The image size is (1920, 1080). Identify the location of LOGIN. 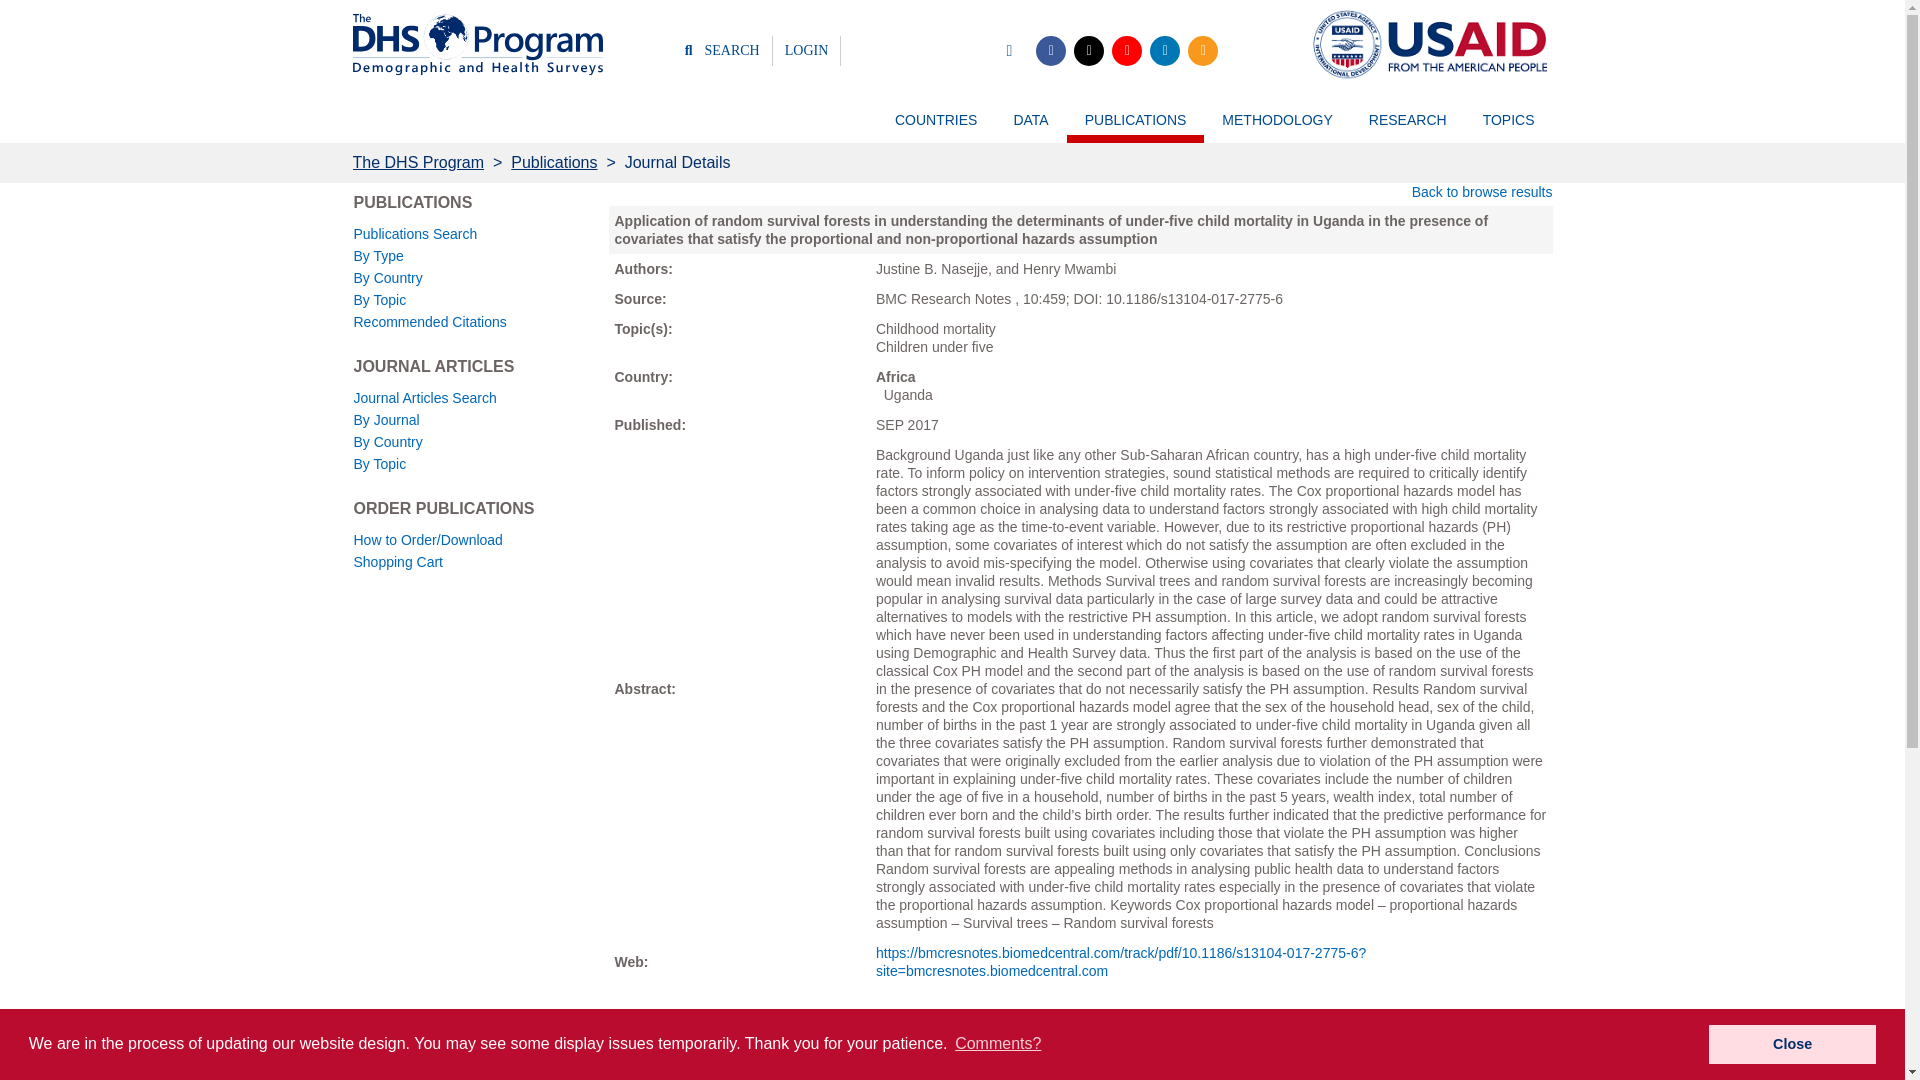
(807, 50).